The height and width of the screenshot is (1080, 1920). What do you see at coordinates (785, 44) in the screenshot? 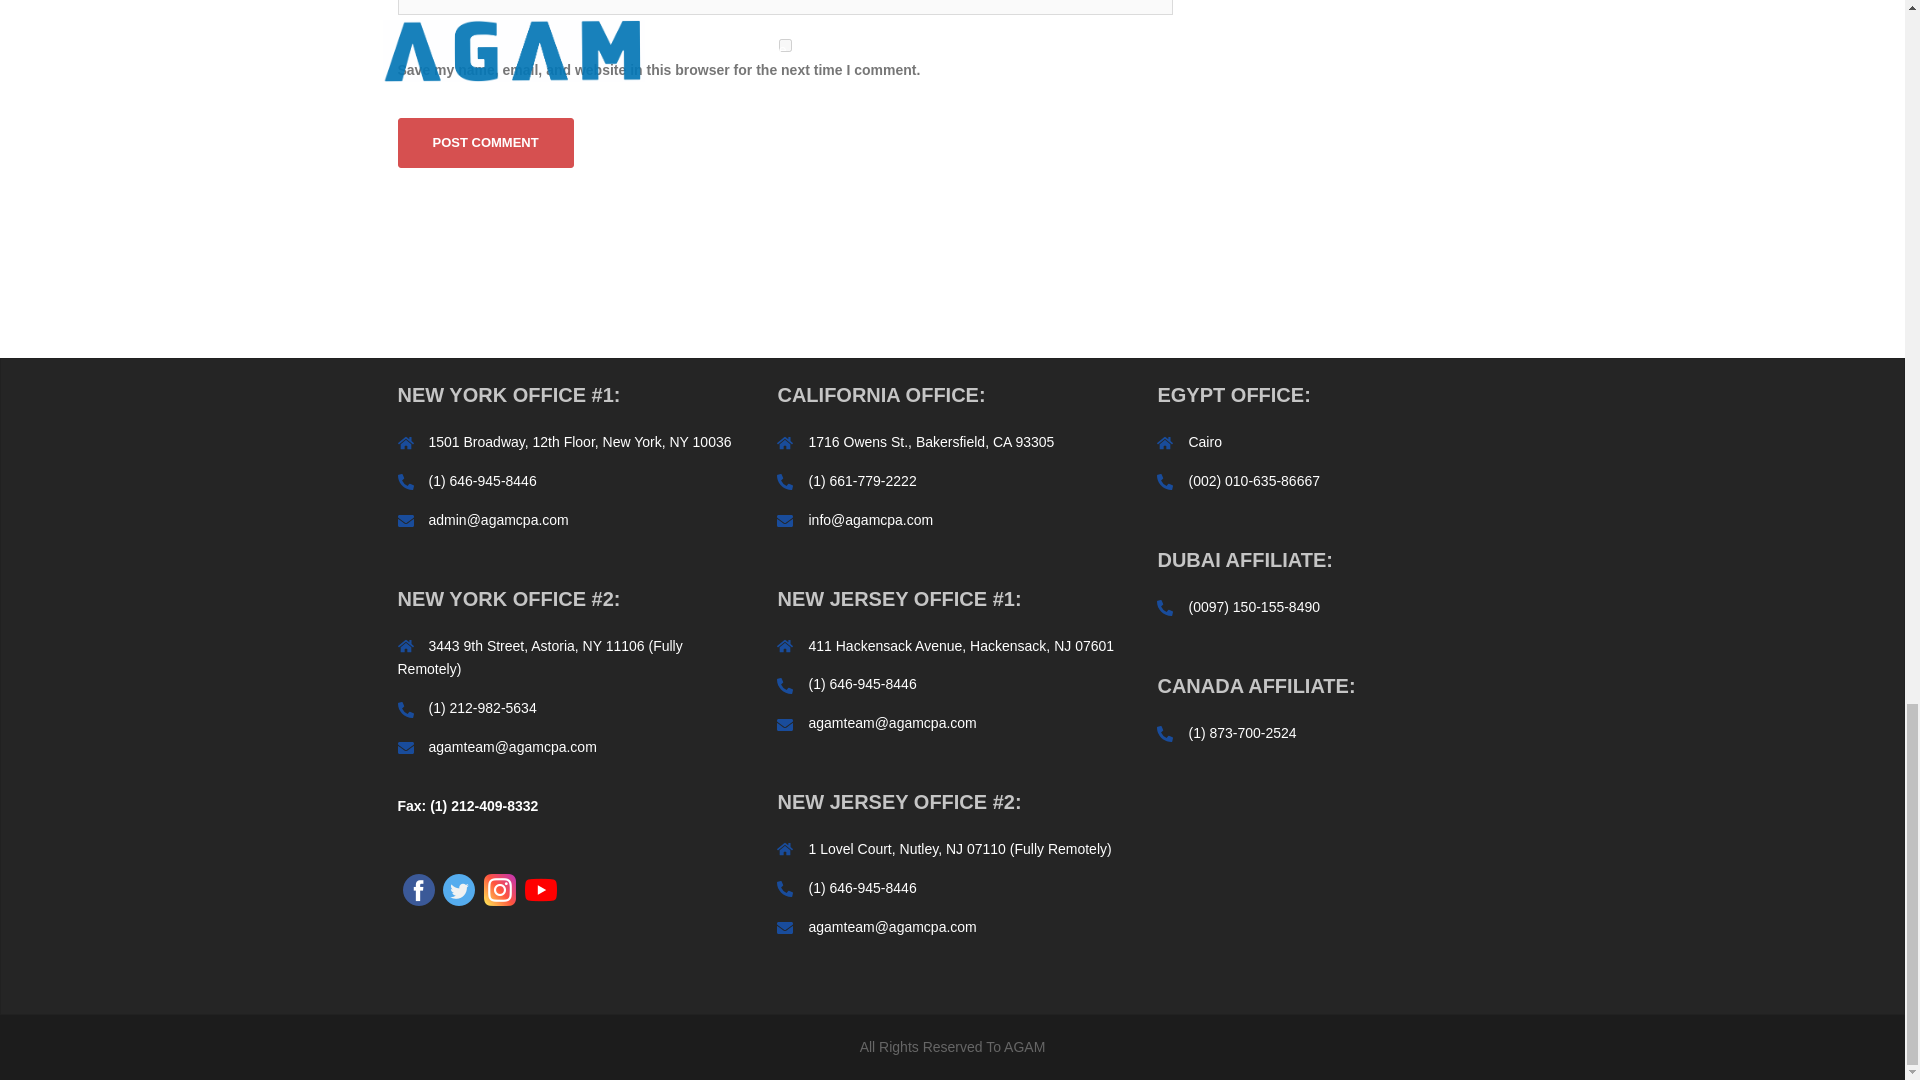
I see `yes` at bounding box center [785, 44].